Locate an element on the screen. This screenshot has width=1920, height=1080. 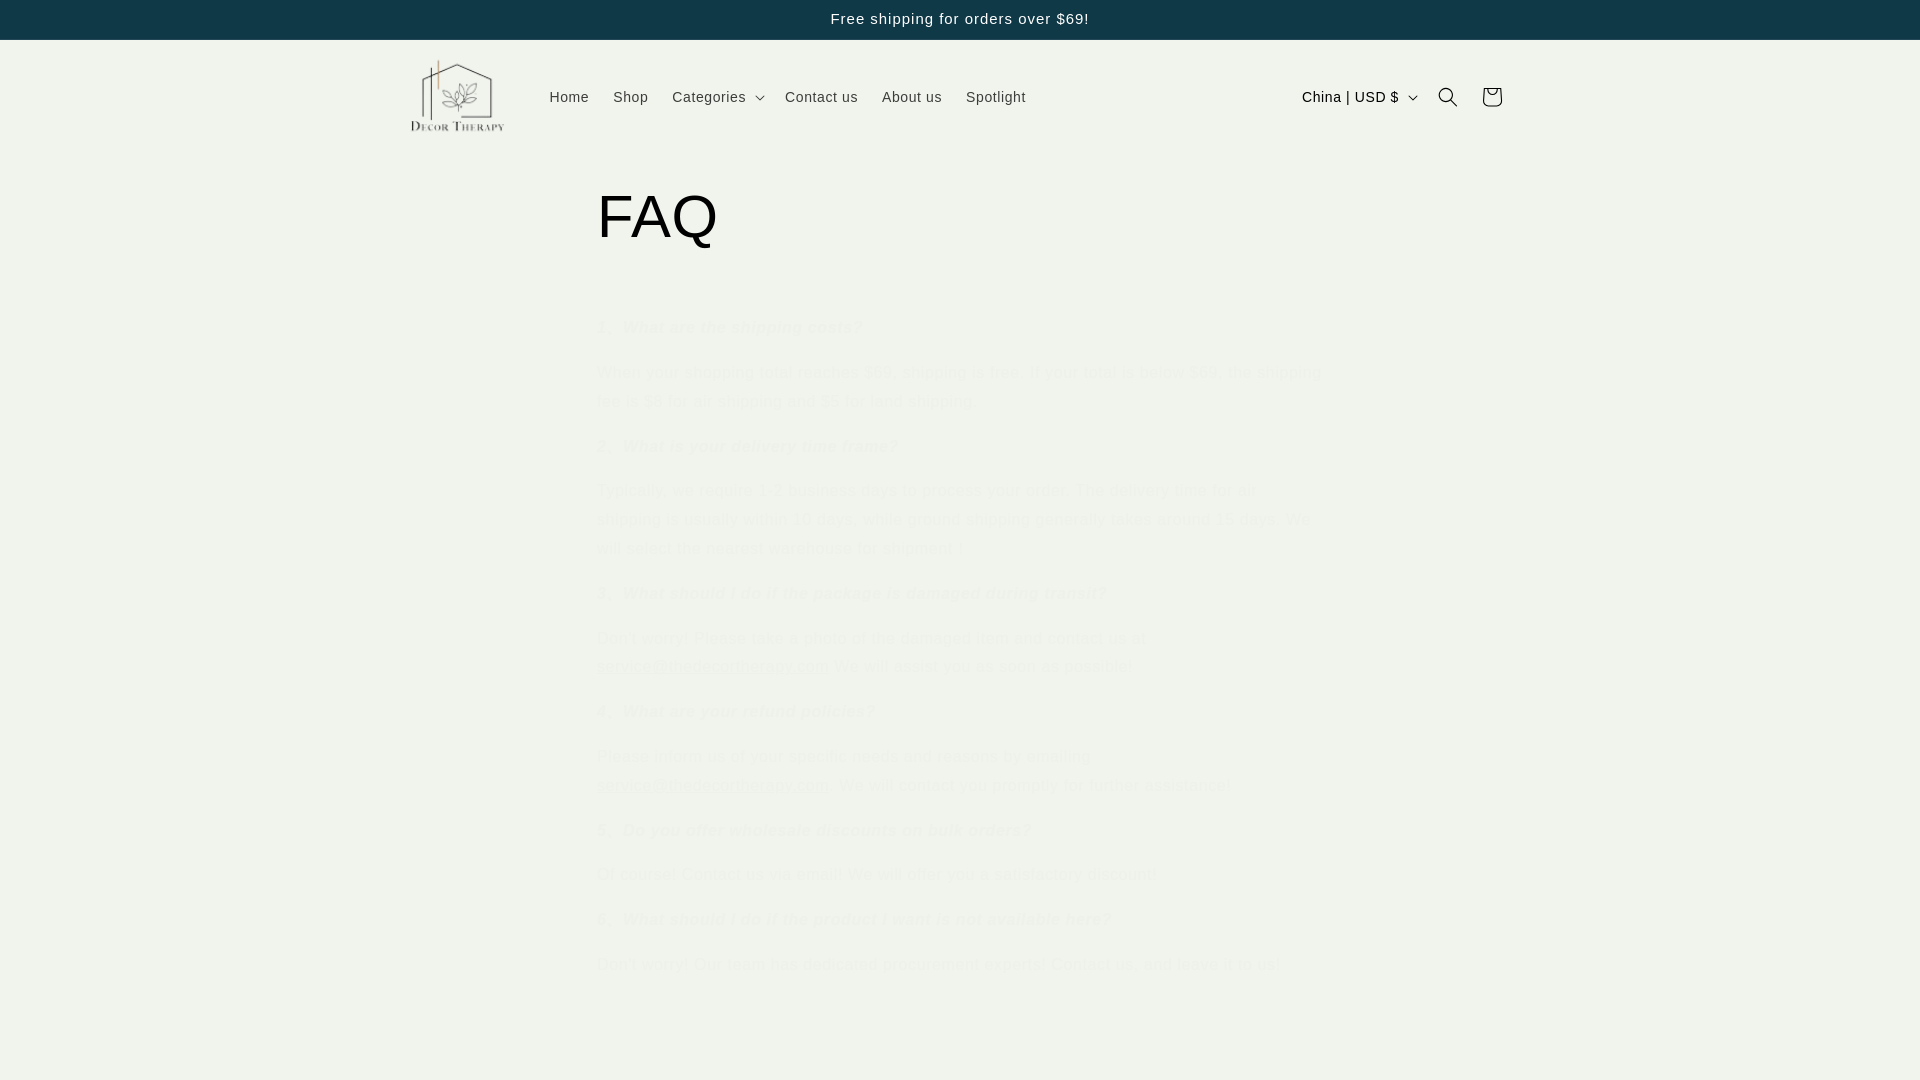
Spotlight is located at coordinates (996, 96).